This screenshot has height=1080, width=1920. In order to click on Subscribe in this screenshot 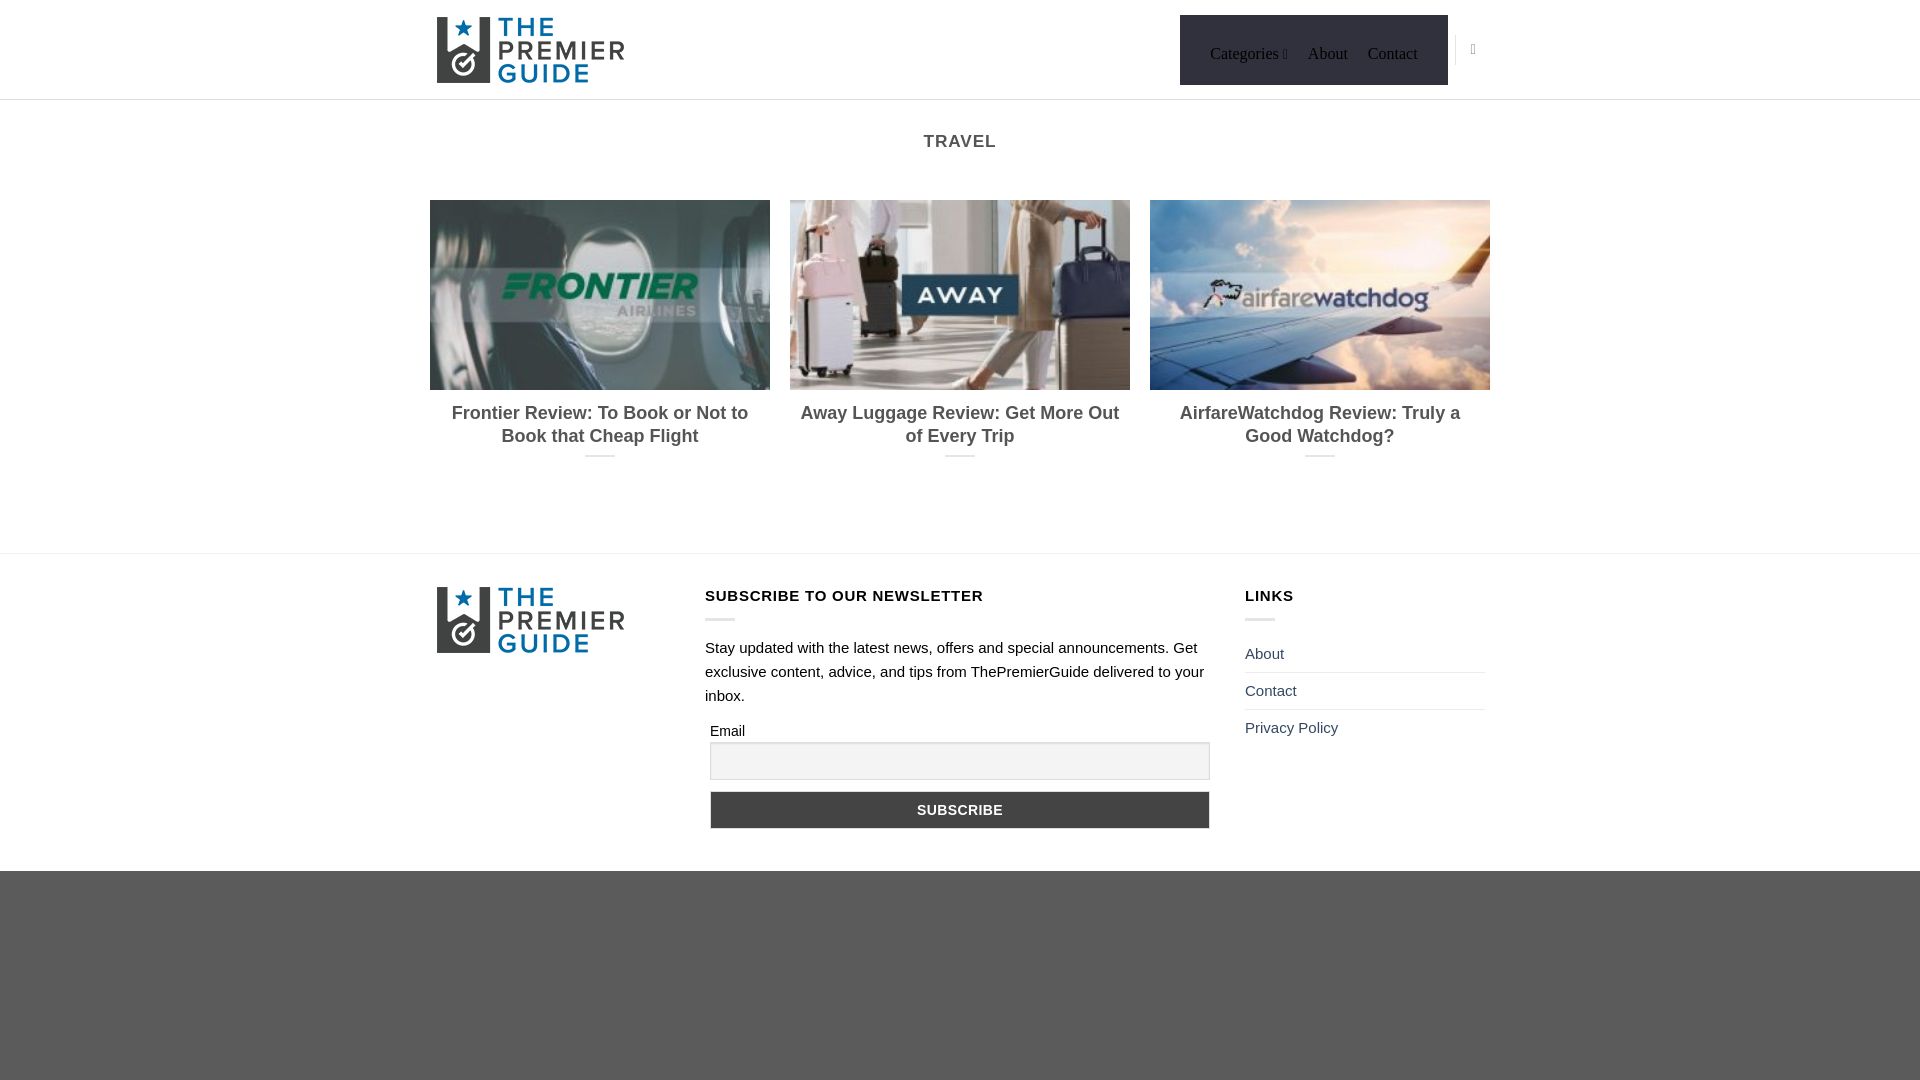, I will do `click(960, 810)`.